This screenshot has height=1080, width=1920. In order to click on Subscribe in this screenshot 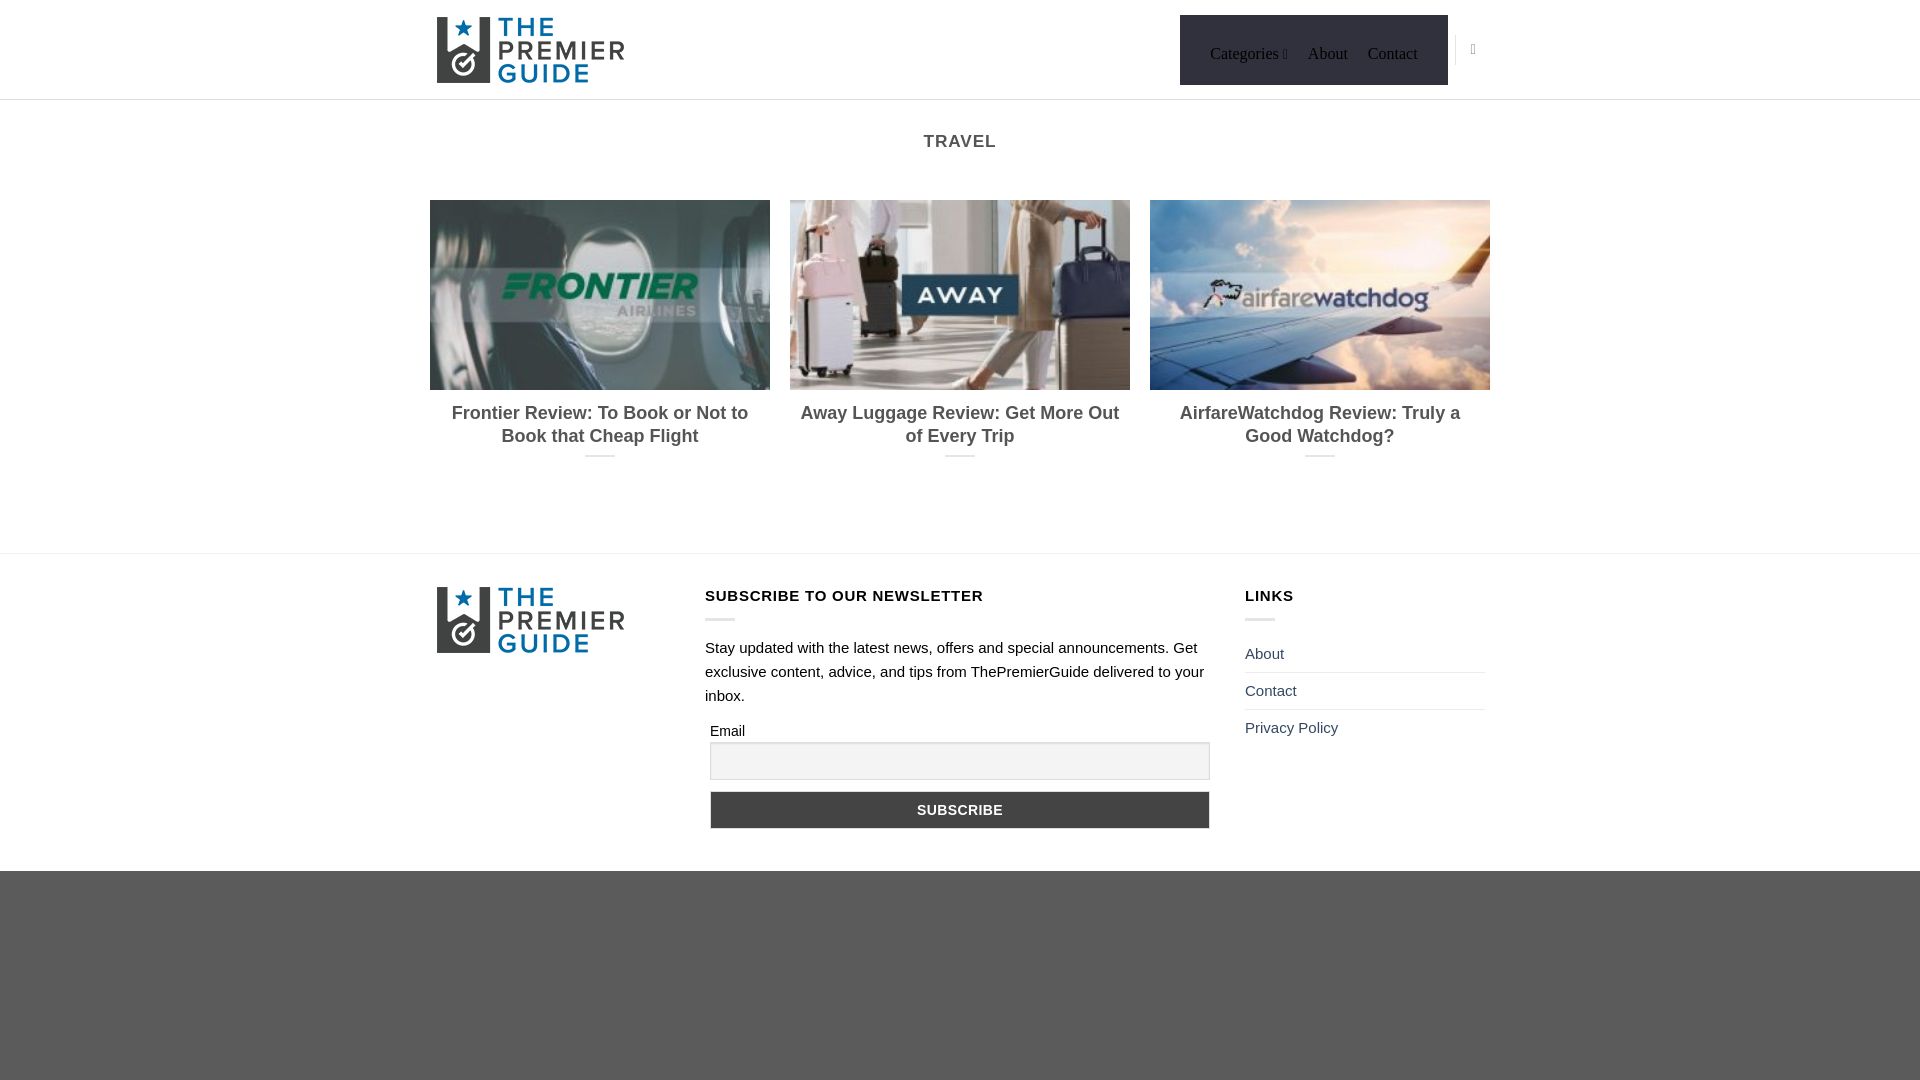, I will do `click(960, 810)`.